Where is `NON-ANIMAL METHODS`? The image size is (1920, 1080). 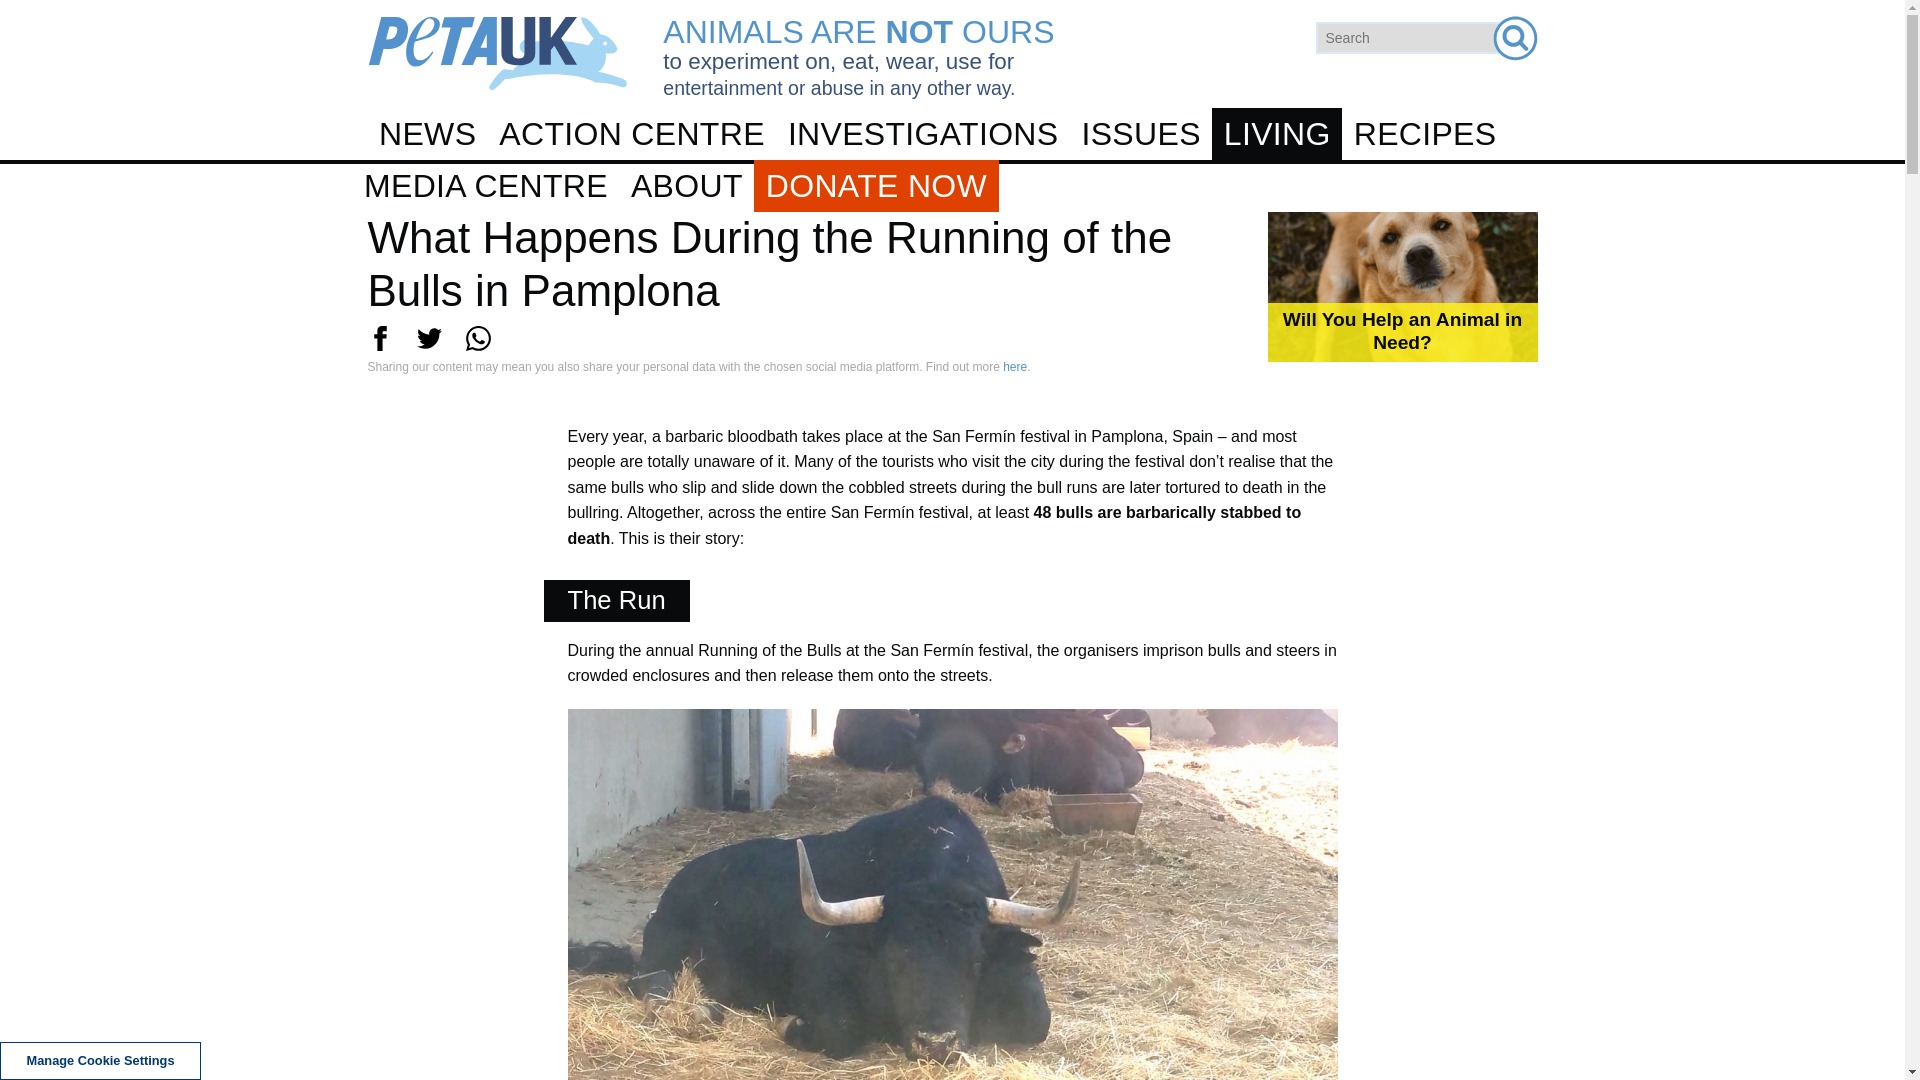 NON-ANIMAL METHODS is located at coordinates (951, 462).